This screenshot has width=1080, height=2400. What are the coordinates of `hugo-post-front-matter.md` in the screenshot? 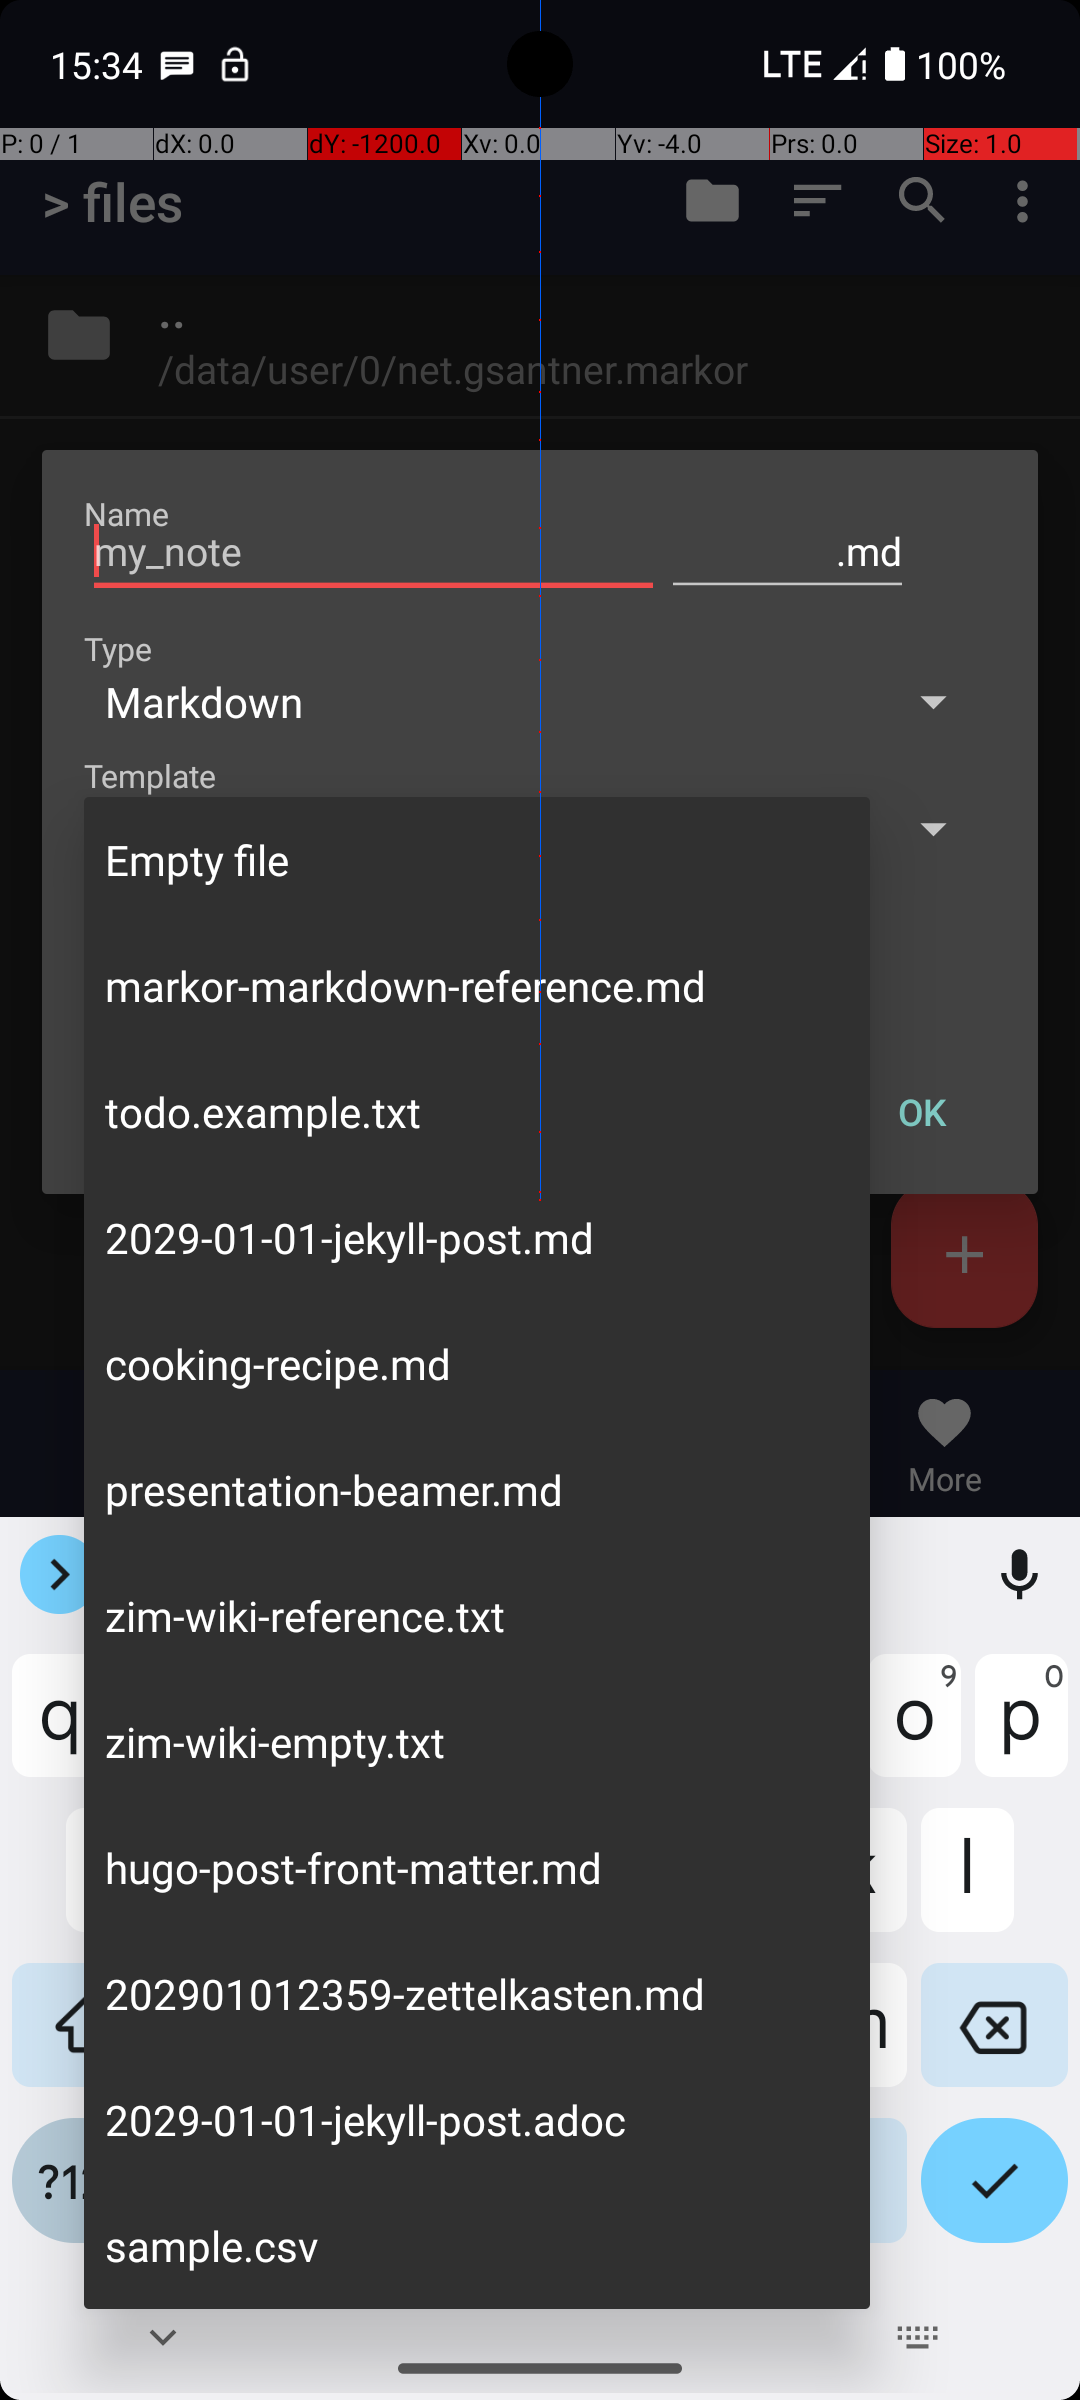 It's located at (477, 1868).